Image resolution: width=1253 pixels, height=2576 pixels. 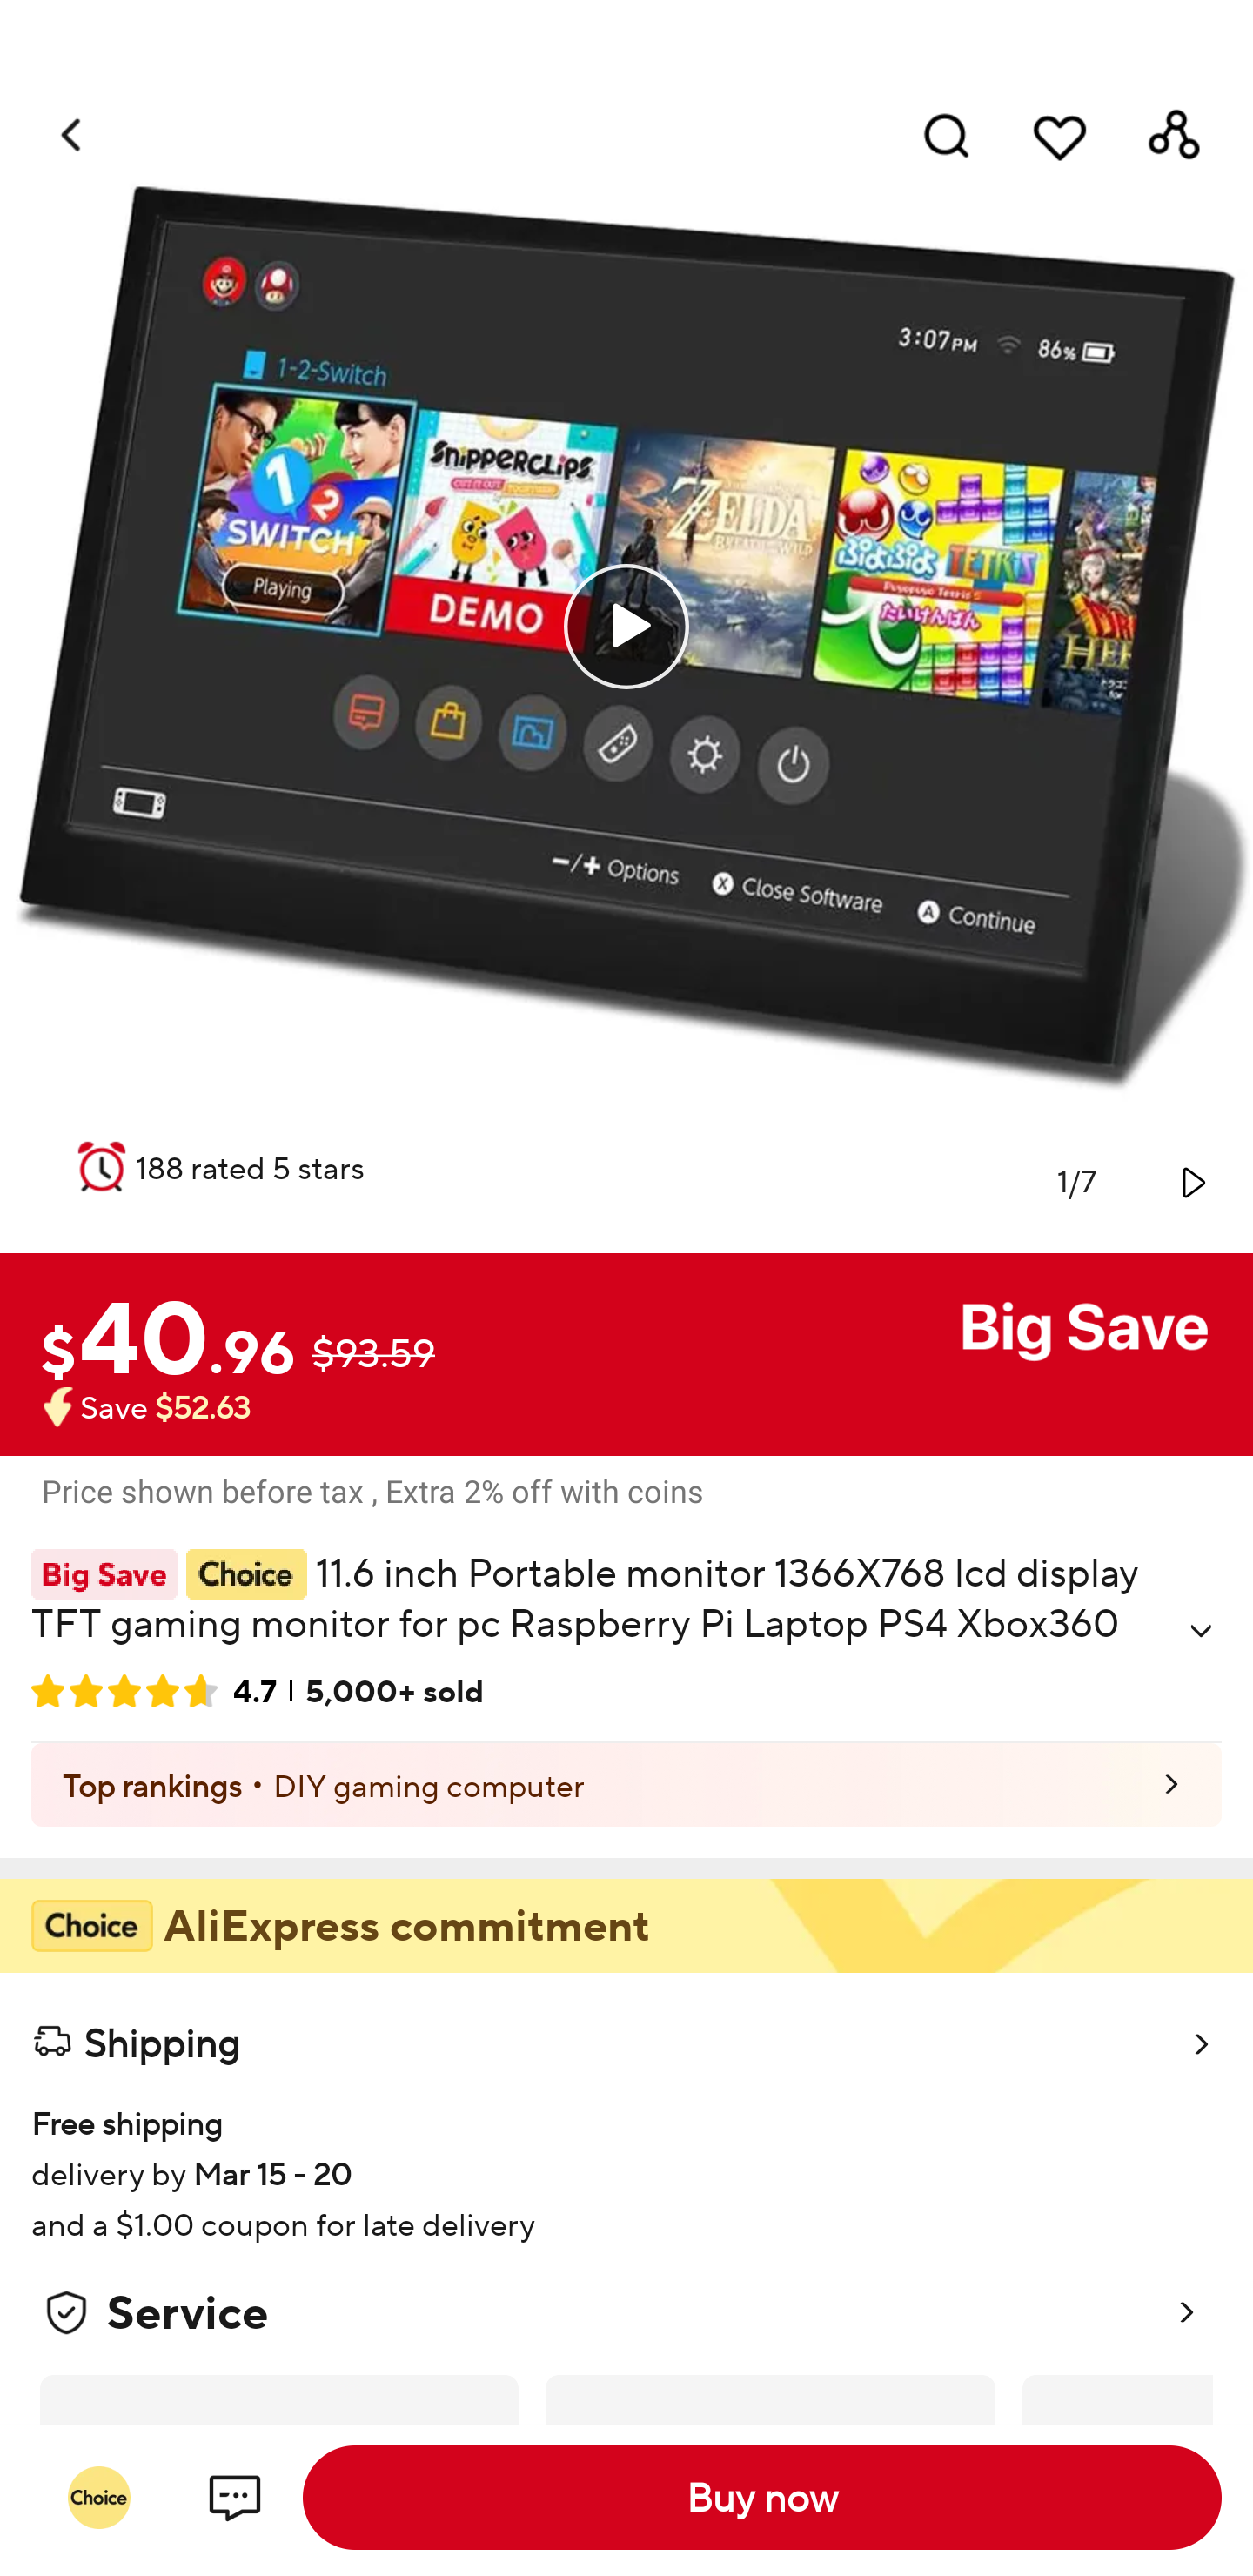 What do you see at coordinates (626, 626) in the screenshot?
I see `0.0` at bounding box center [626, 626].